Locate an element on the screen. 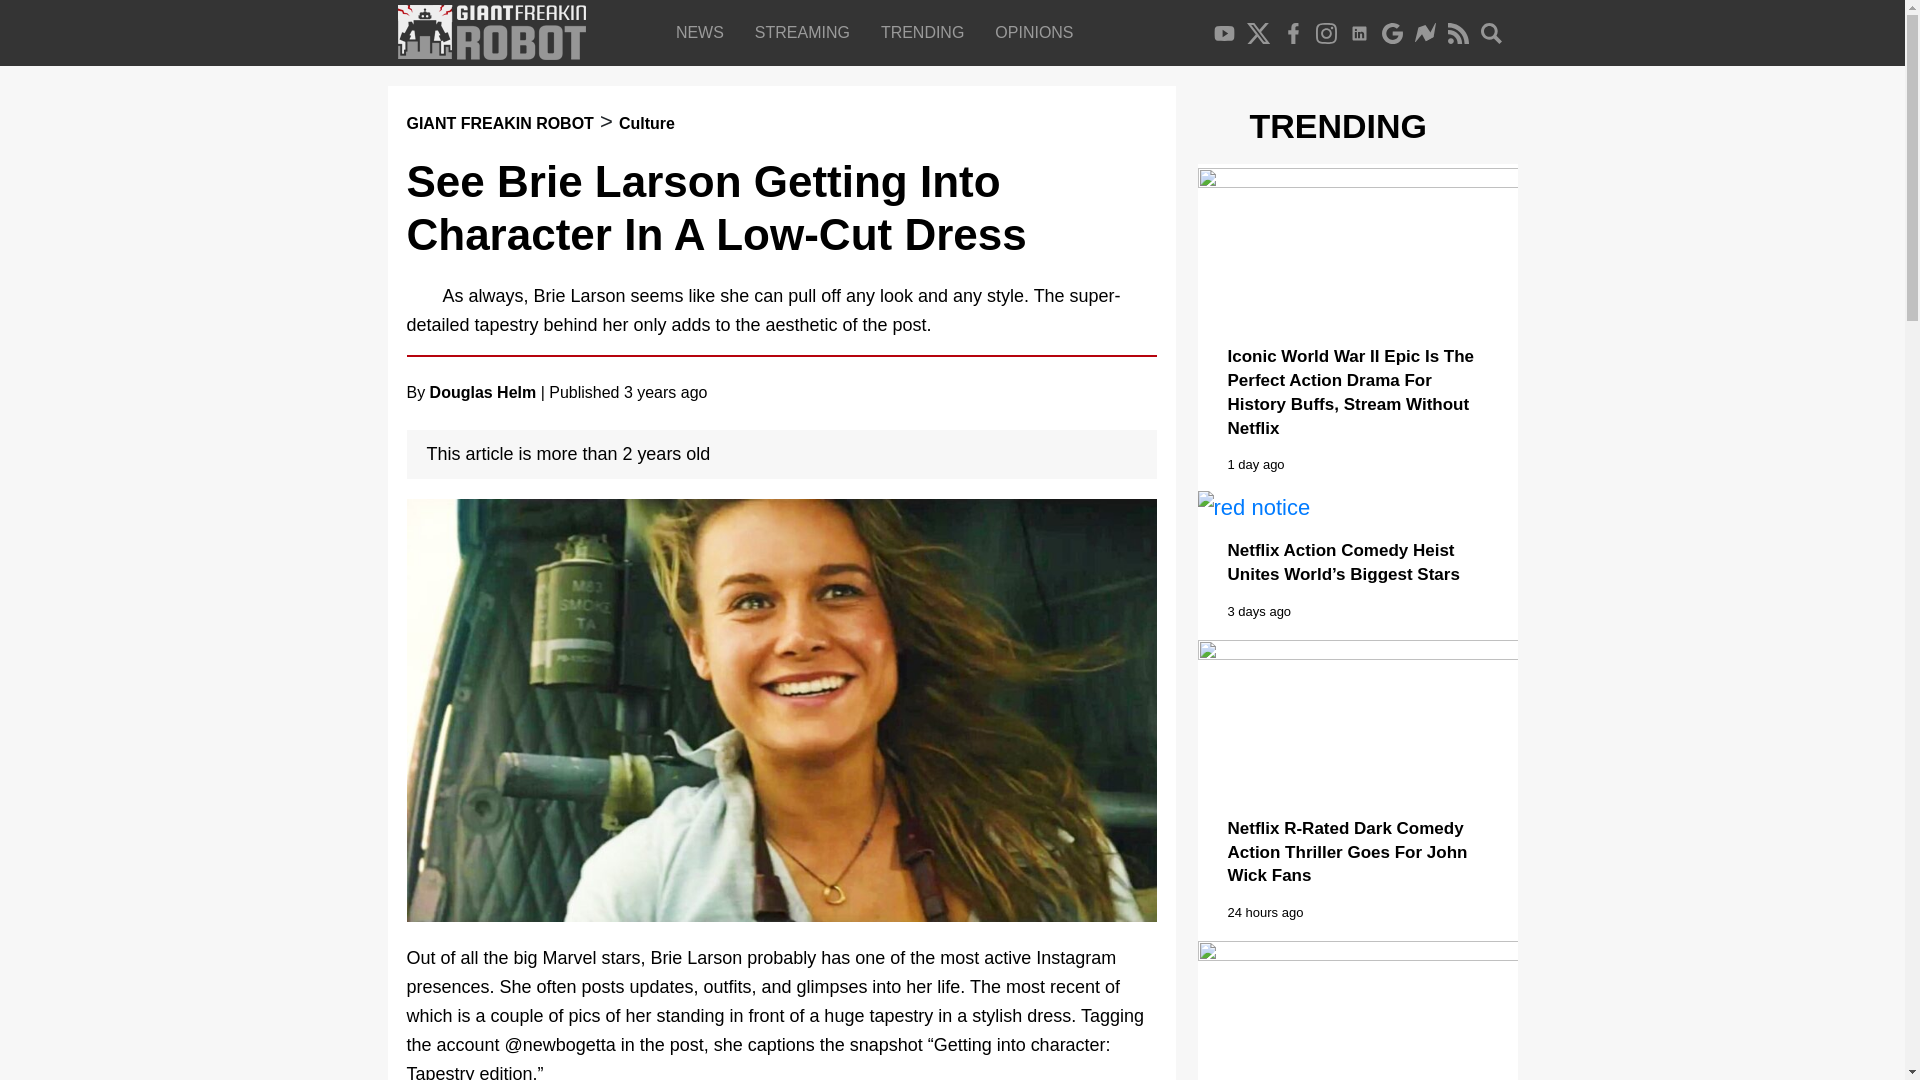 The image size is (1920, 1080). See Brie Larson Getting Into Character In A Low-Cut Dress is located at coordinates (715, 208).